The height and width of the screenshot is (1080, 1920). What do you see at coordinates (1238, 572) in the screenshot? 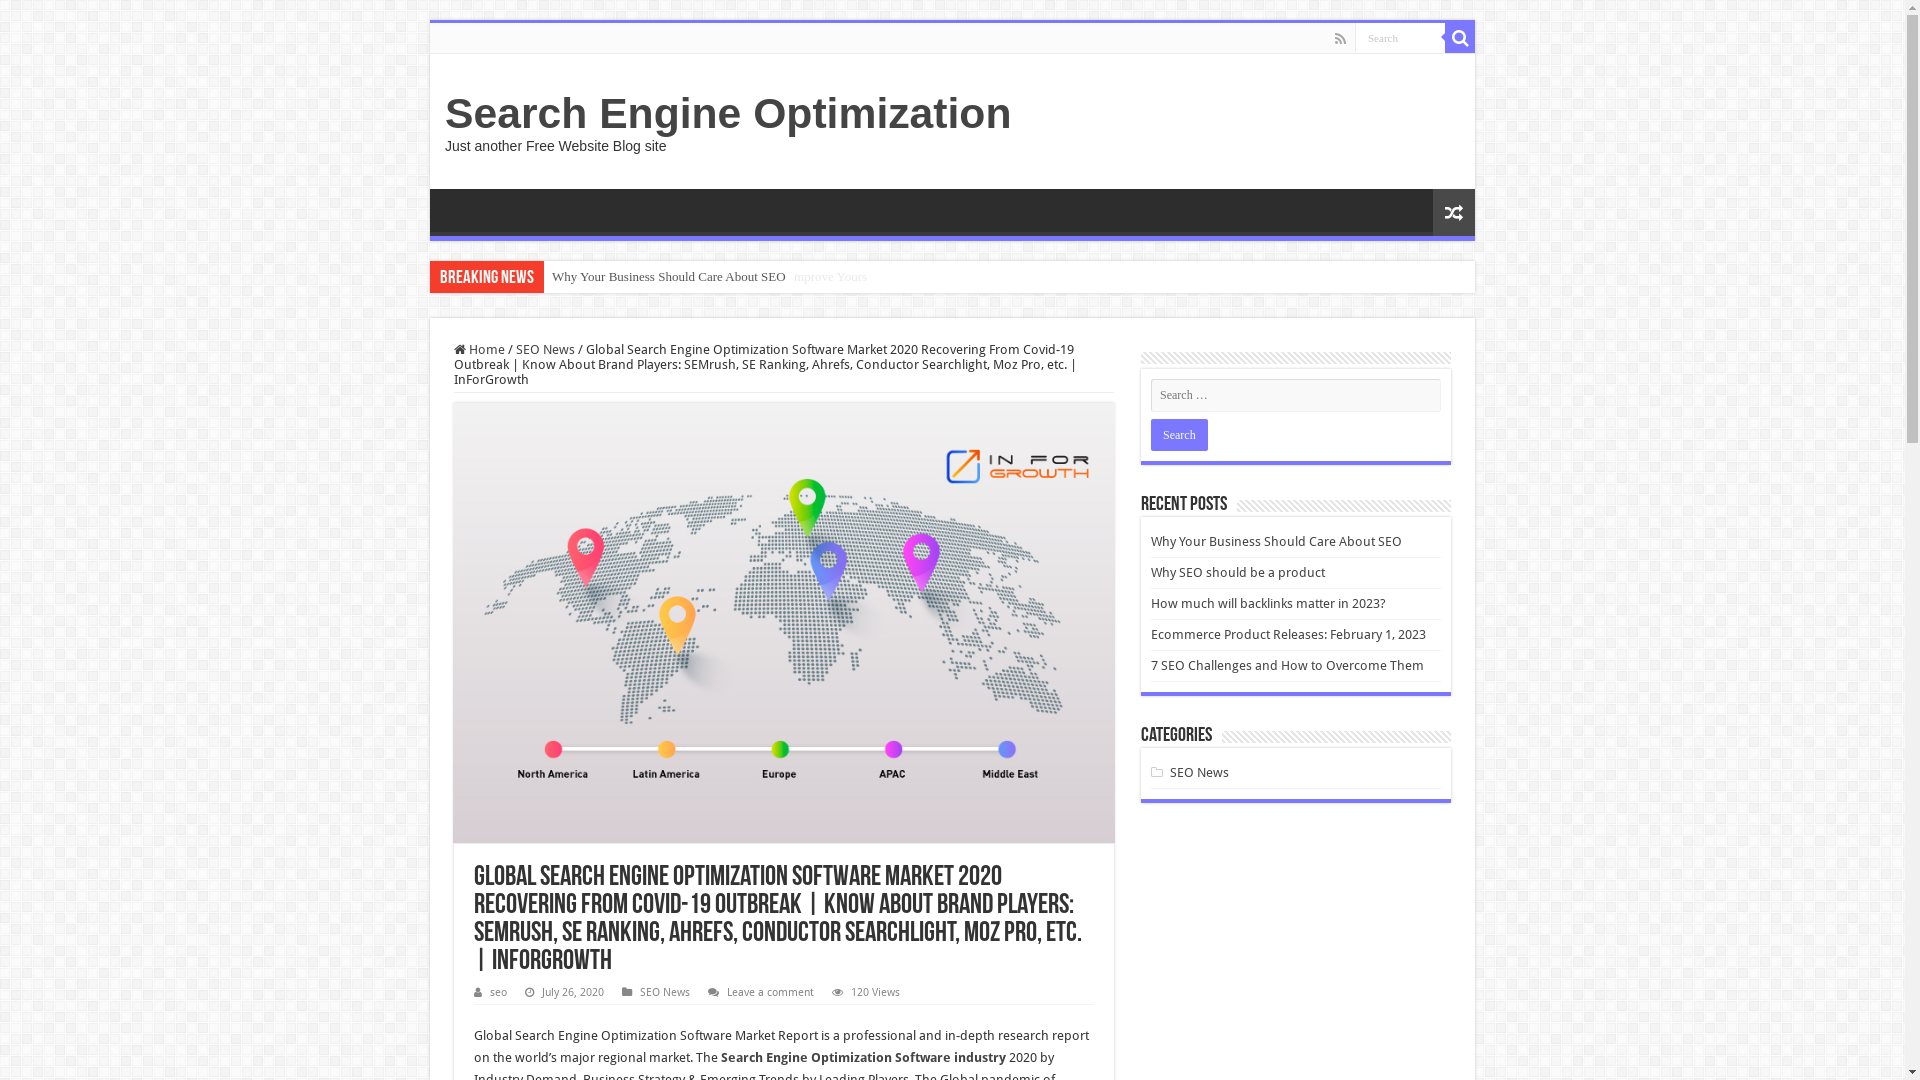
I see `Why SEO should be a product` at bounding box center [1238, 572].